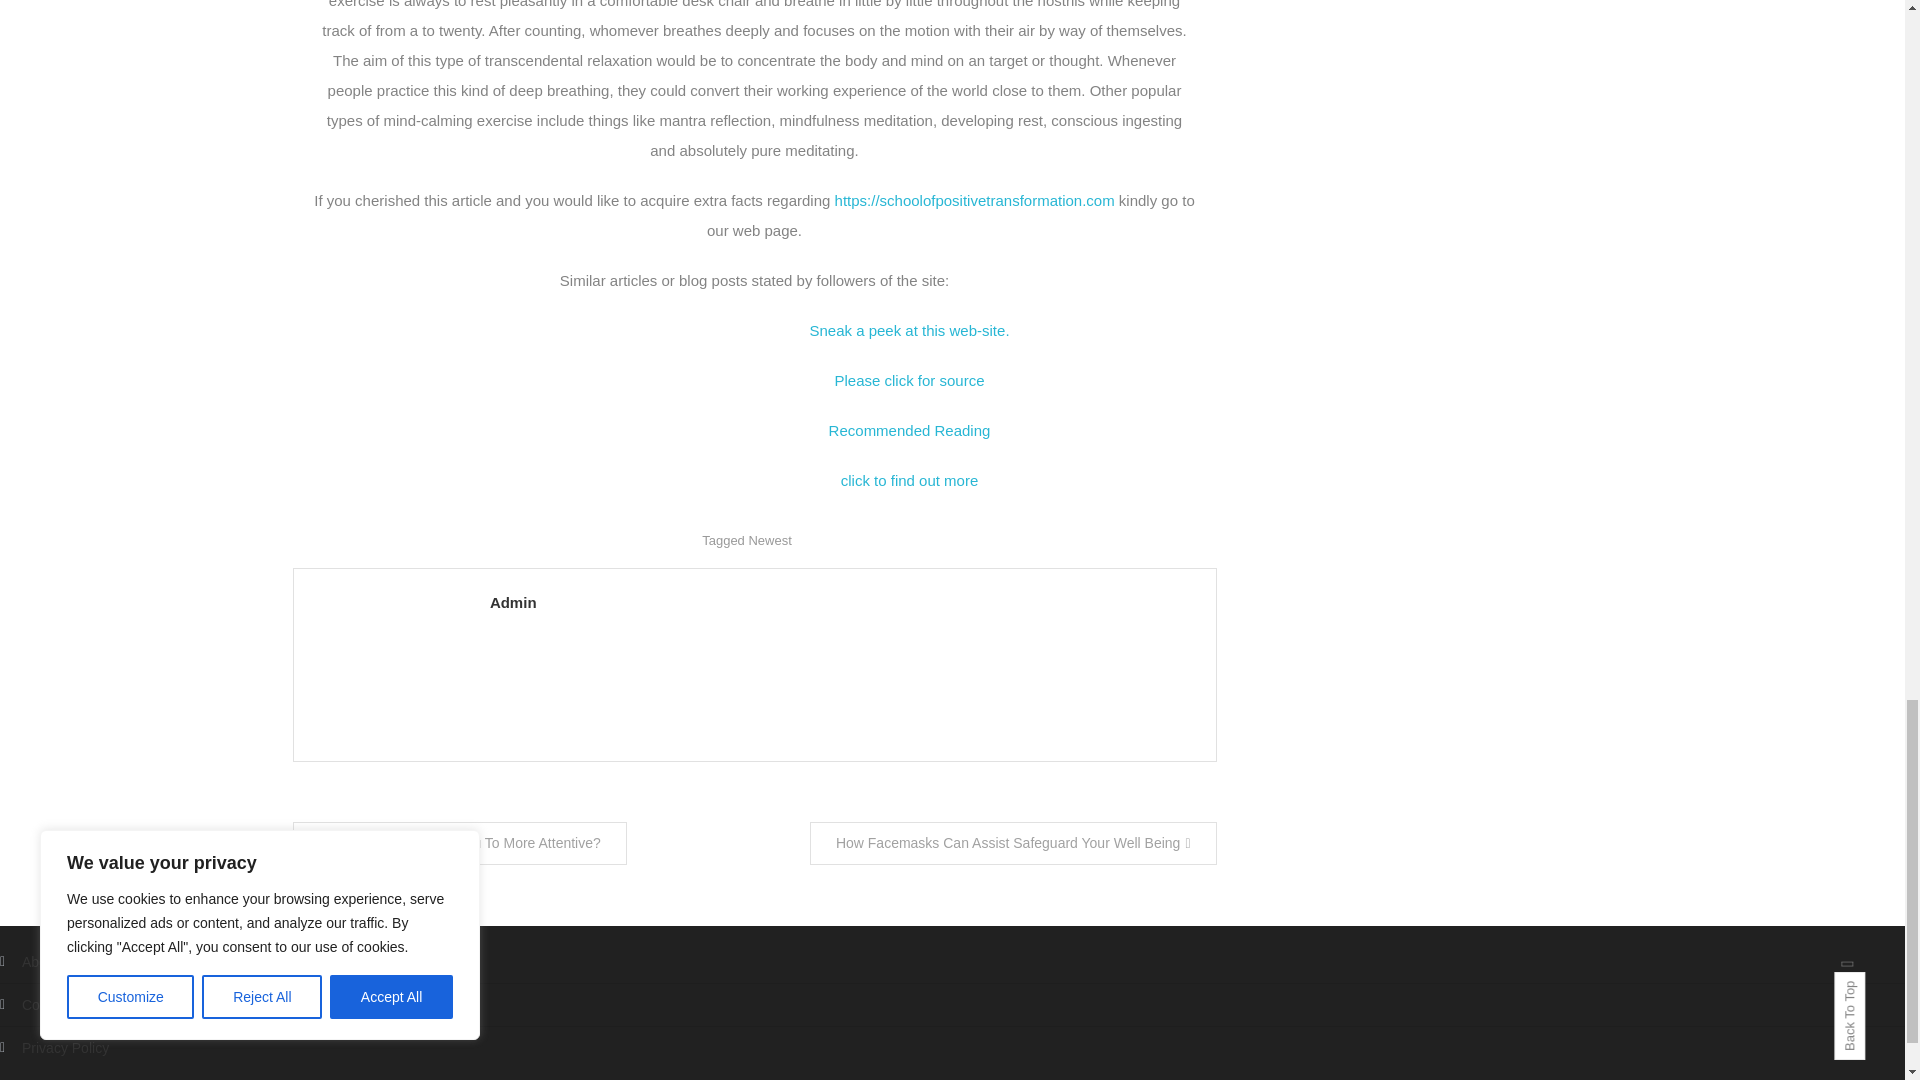  What do you see at coordinates (458, 843) in the screenshot?
I see `Does Reading Allow You To More Attentive?` at bounding box center [458, 843].